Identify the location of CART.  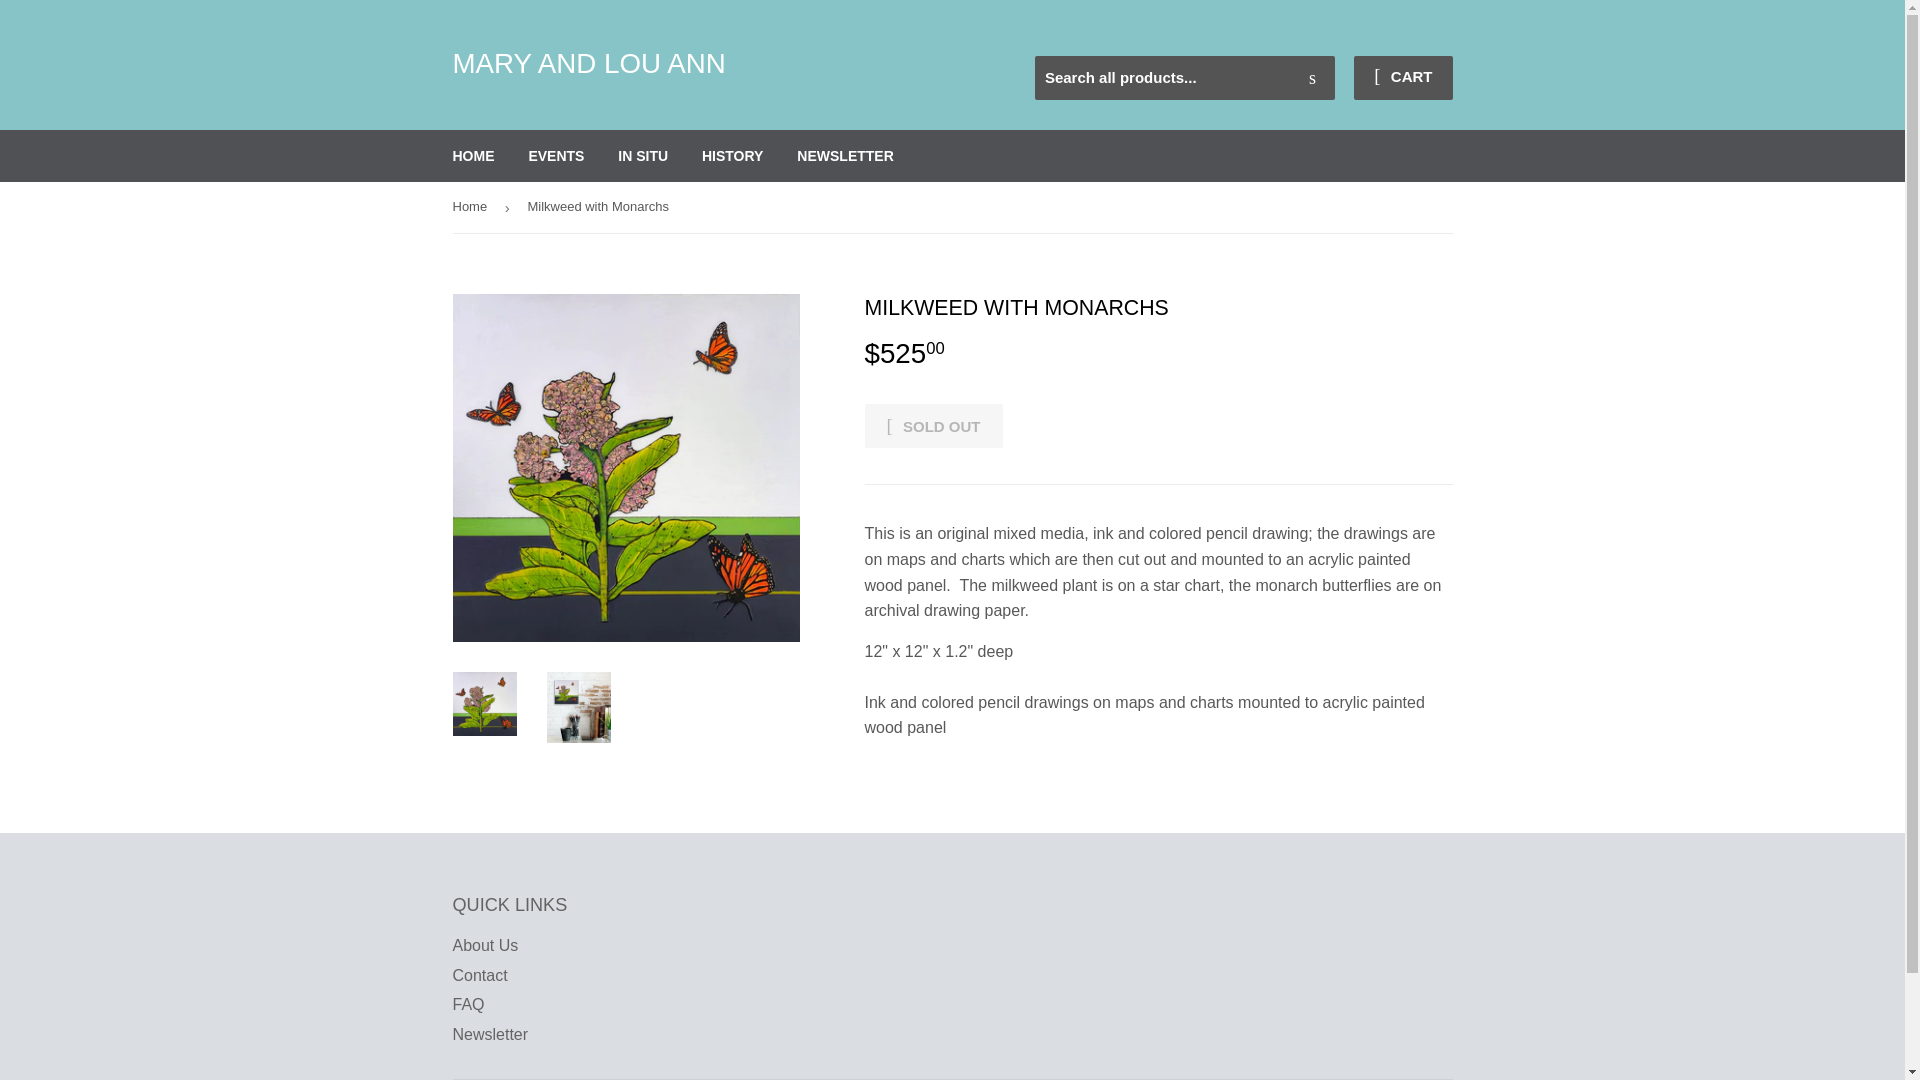
(1402, 78).